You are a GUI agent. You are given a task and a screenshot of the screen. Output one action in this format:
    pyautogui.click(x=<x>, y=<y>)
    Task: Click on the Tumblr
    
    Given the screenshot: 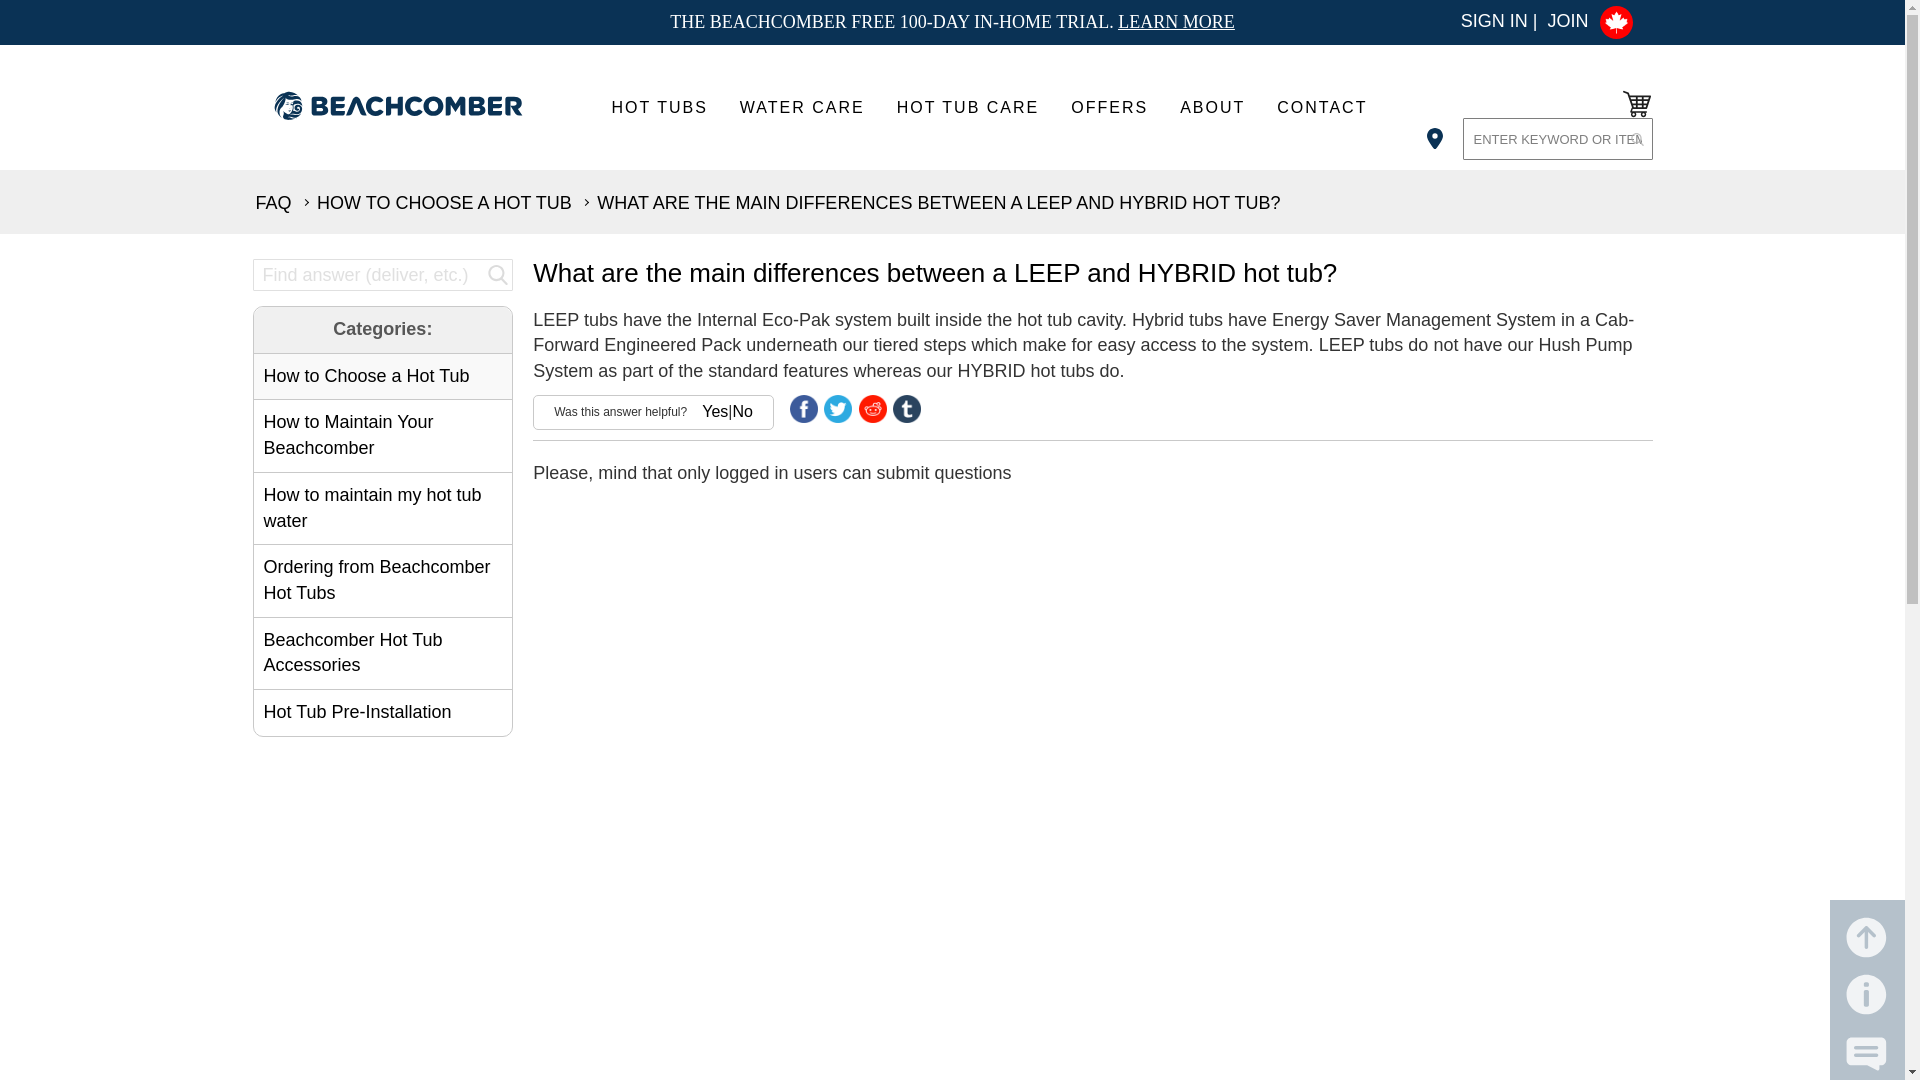 What is the action you would take?
    pyautogui.click(x=906, y=409)
    